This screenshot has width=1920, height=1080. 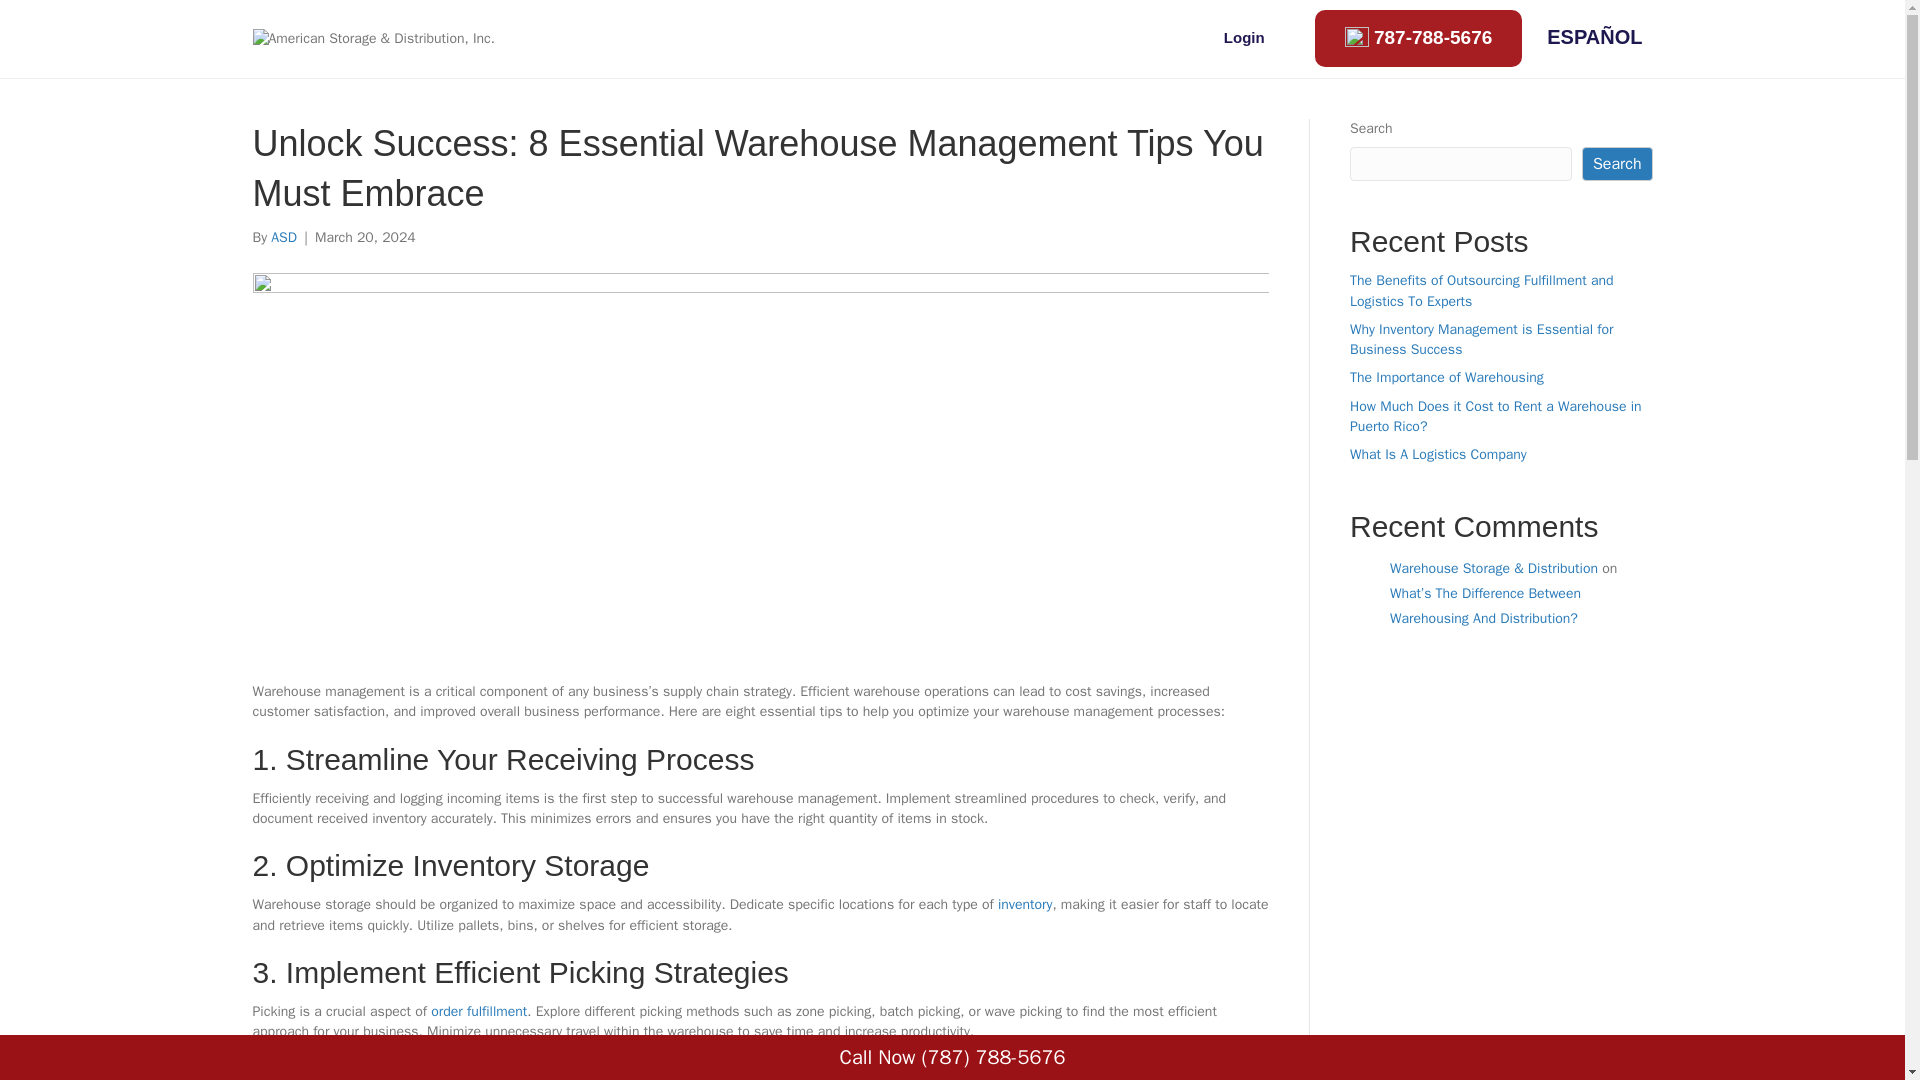 What do you see at coordinates (1244, 36) in the screenshot?
I see `Login` at bounding box center [1244, 36].